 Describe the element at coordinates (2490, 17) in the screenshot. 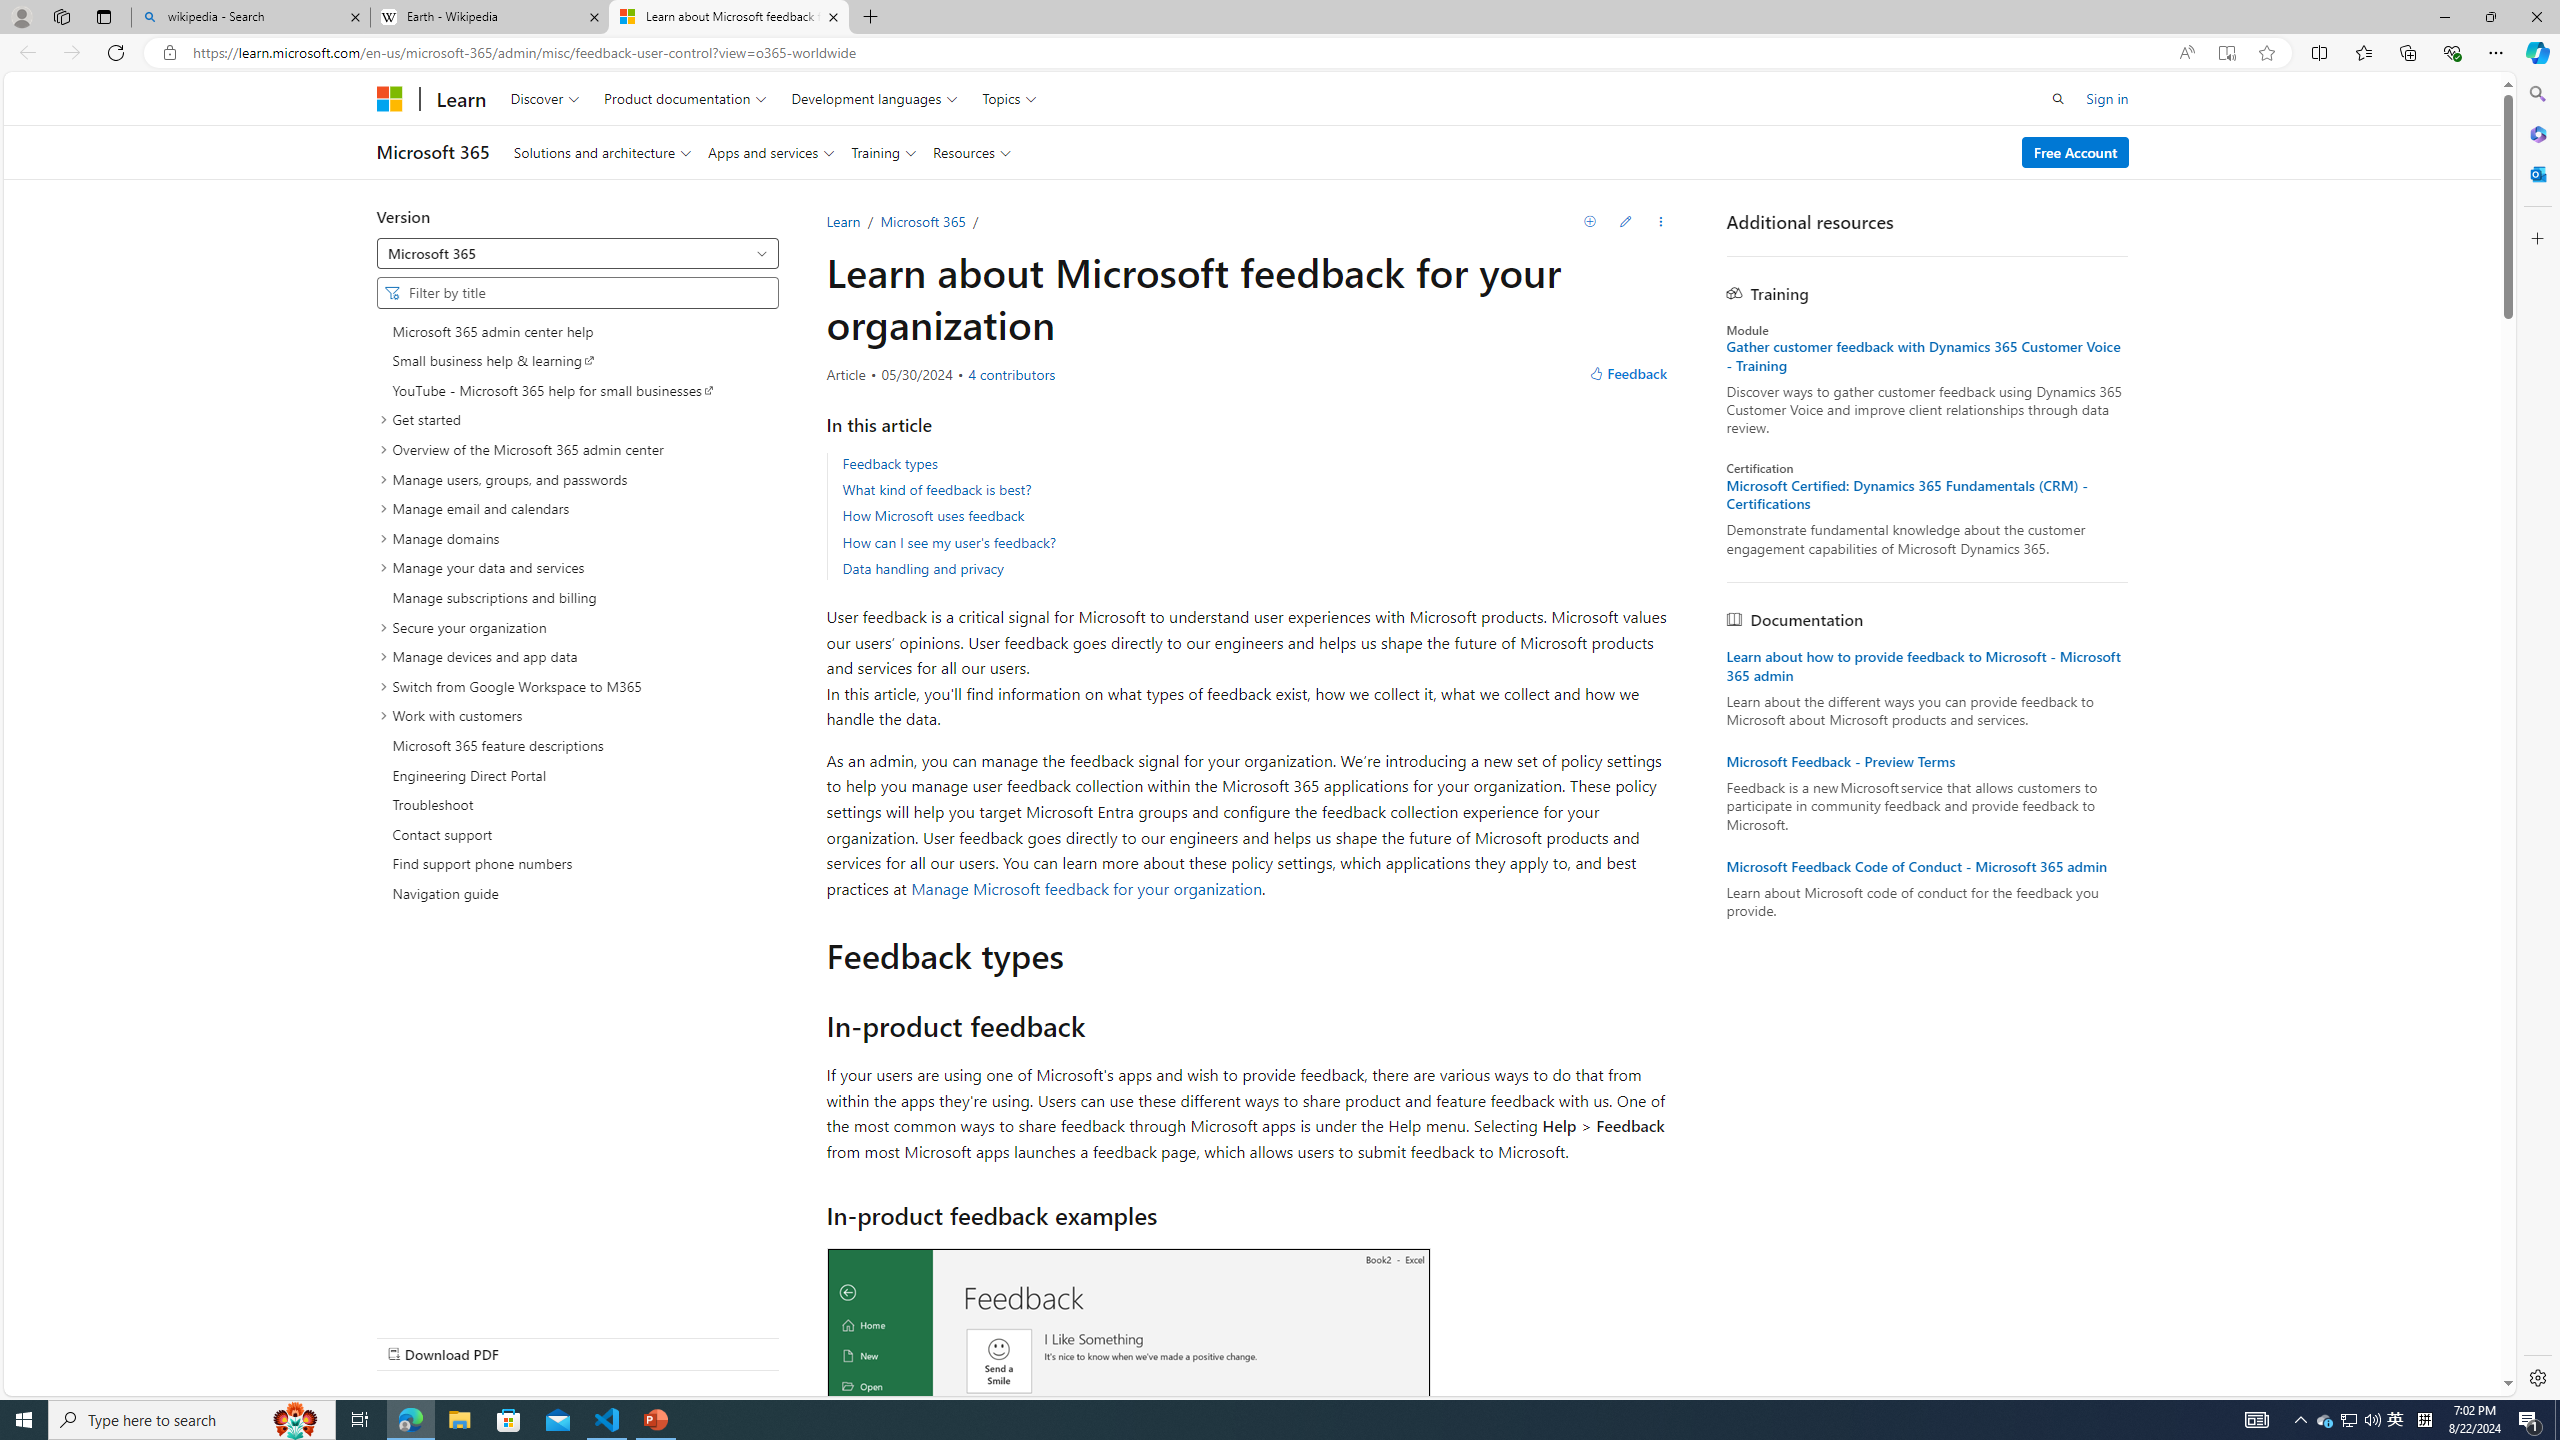

I see `Restore` at that location.